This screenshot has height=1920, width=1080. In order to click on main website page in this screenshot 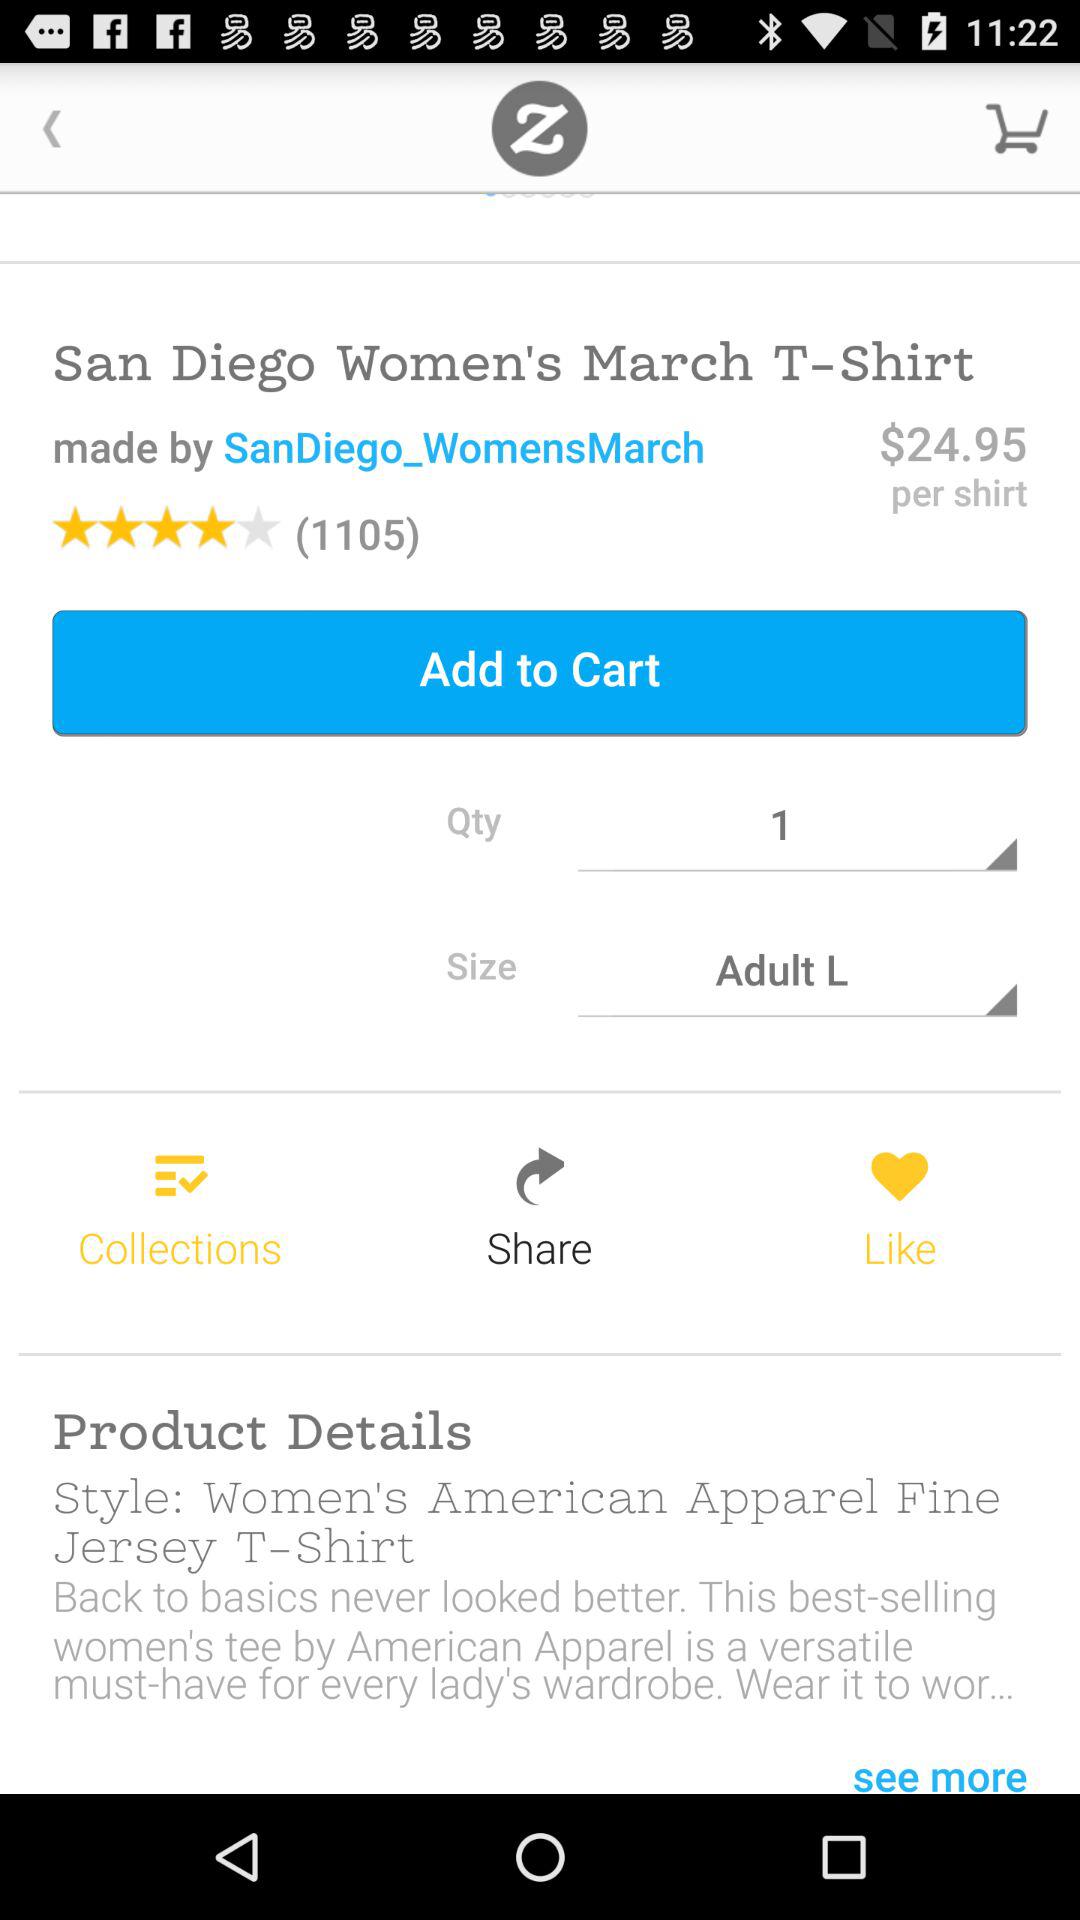, I will do `click(540, 128)`.